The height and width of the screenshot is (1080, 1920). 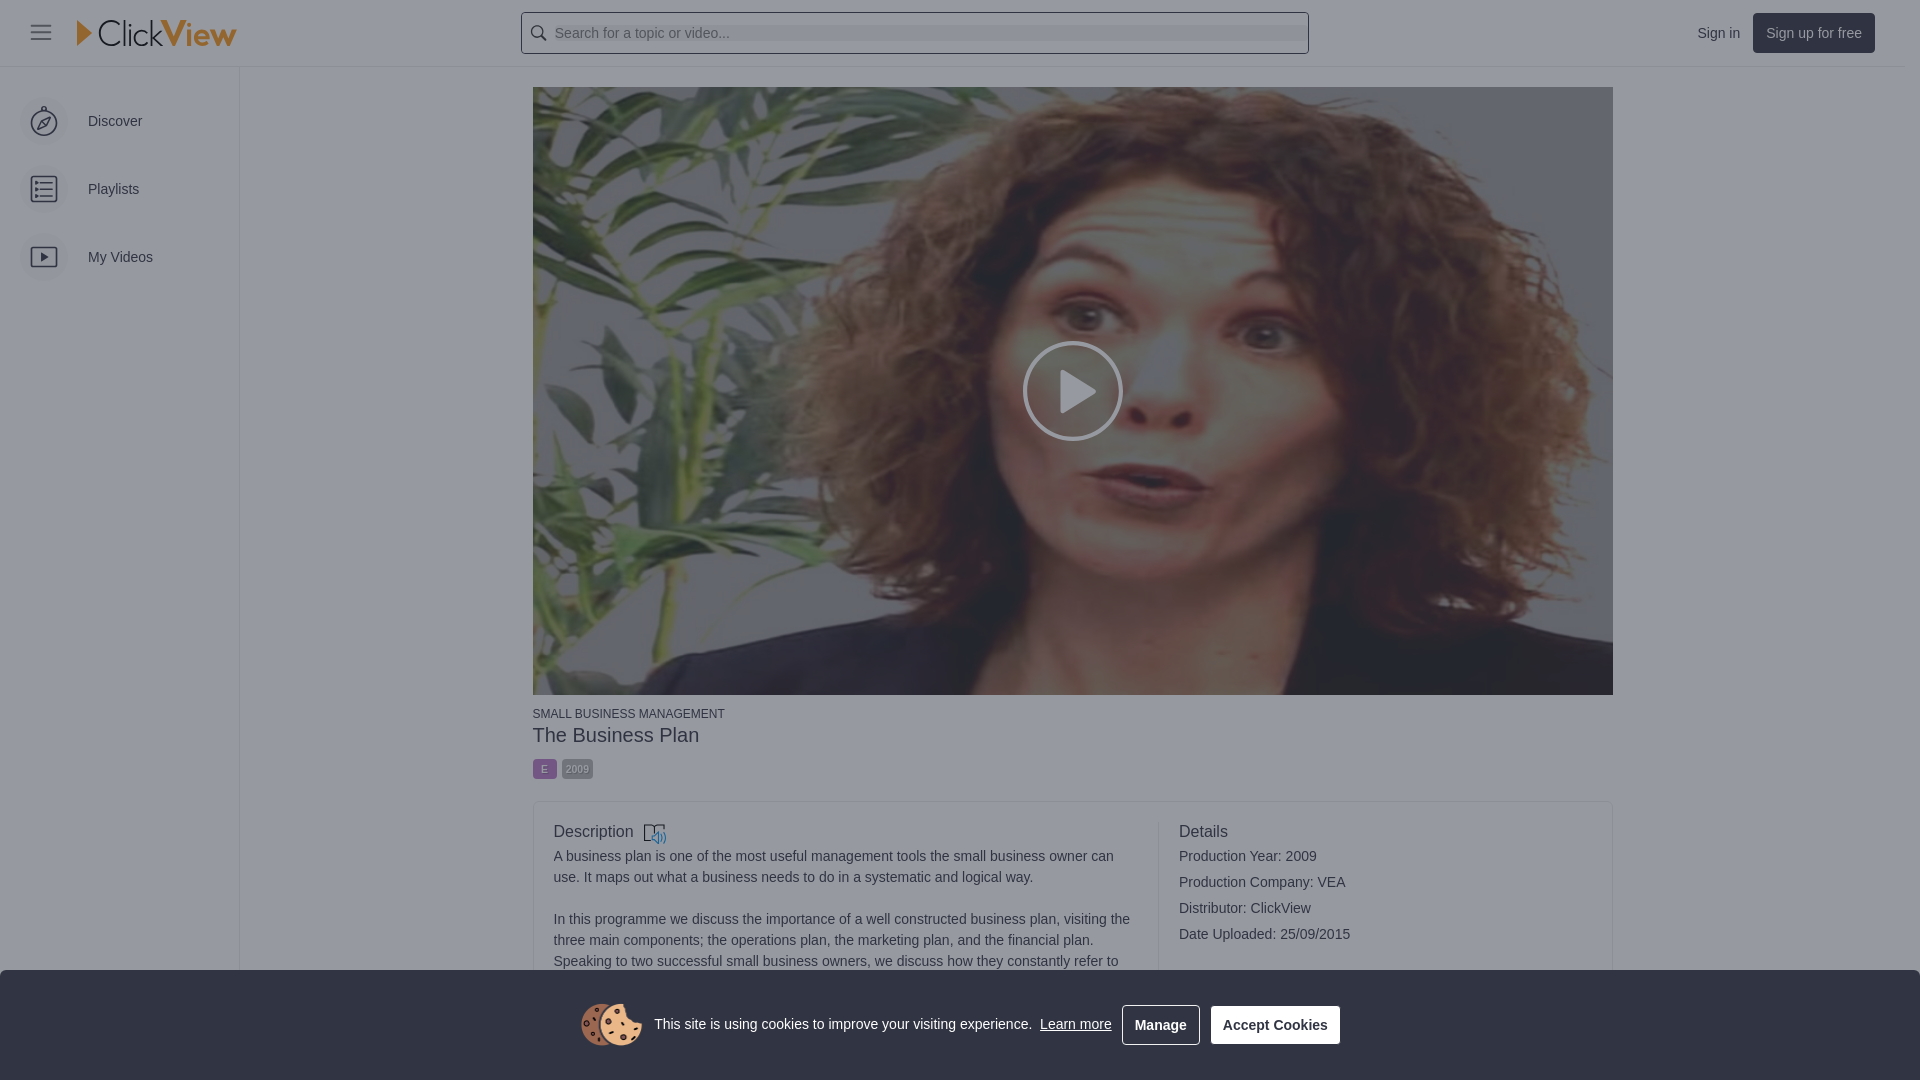 I want to click on Learn more, so click(x=1076, y=1024).